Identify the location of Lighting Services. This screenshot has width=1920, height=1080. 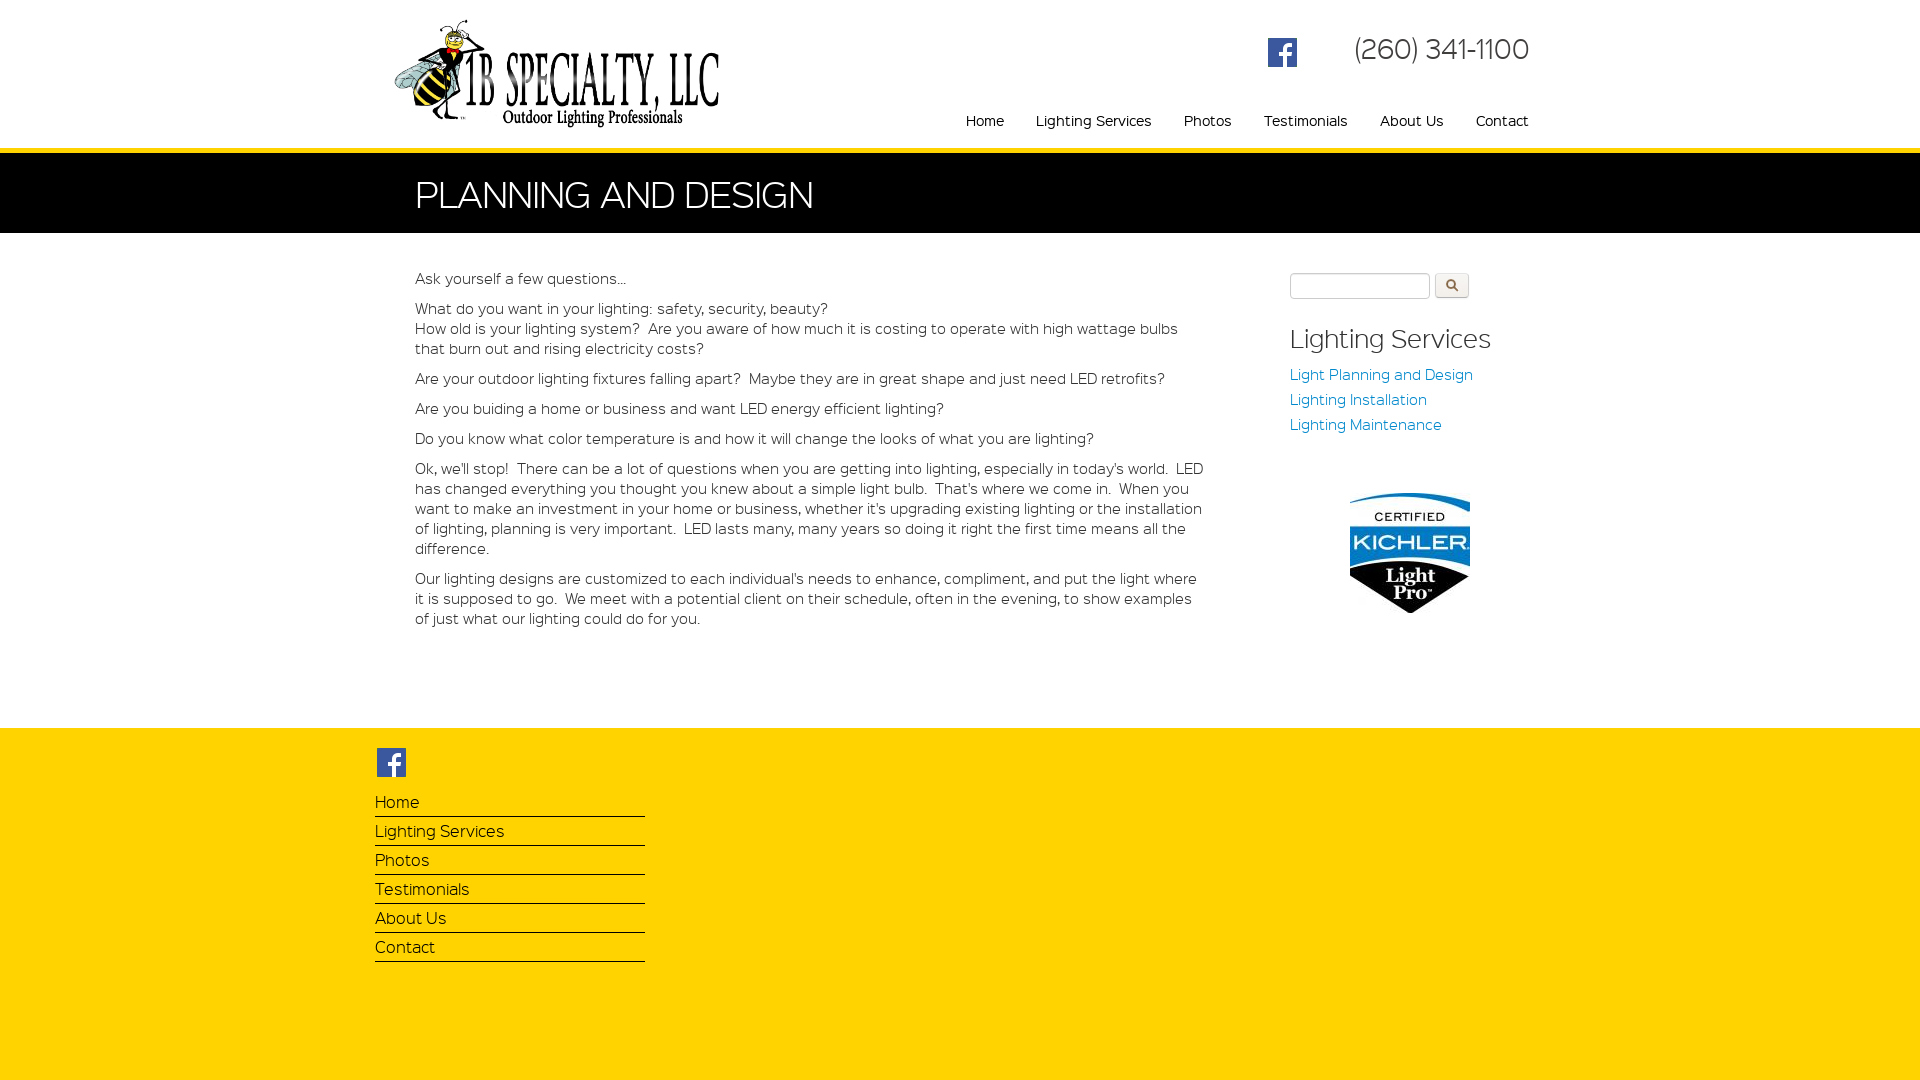
(1094, 120).